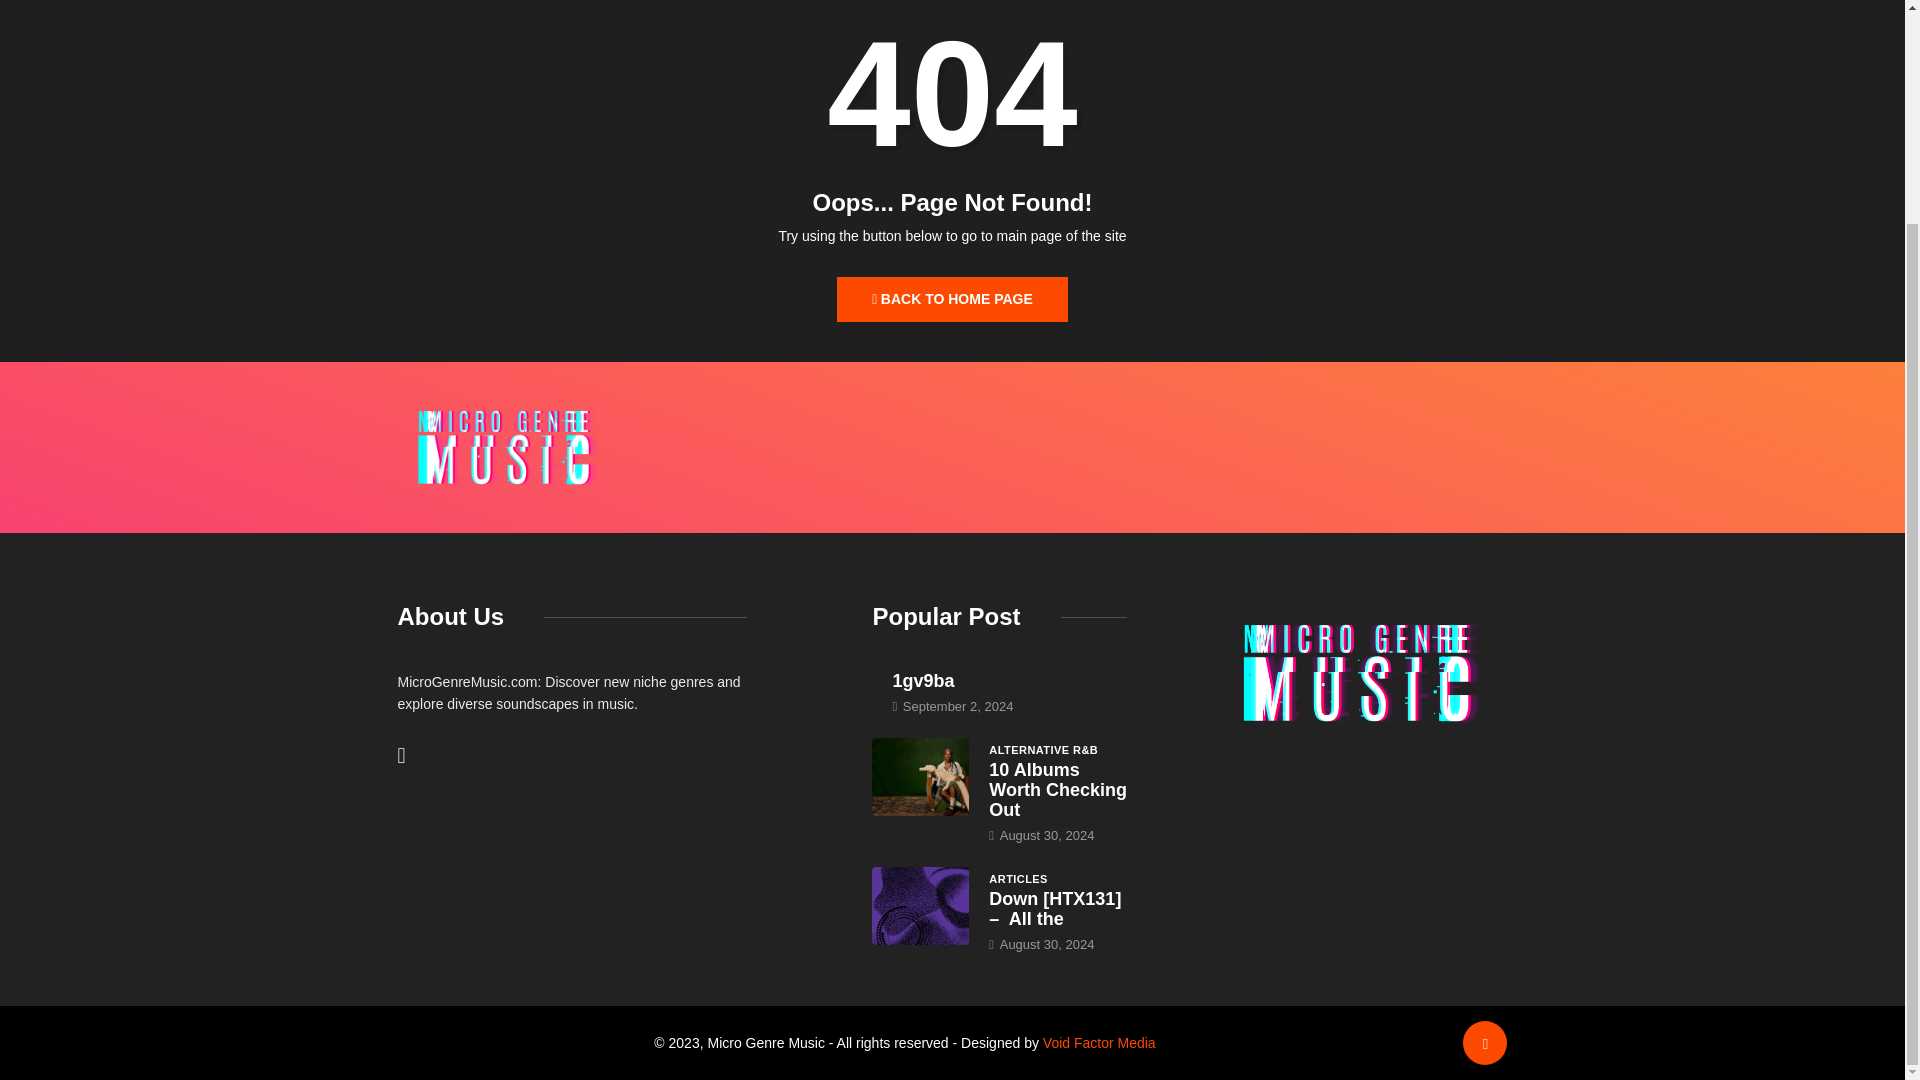 This screenshot has width=1920, height=1080. What do you see at coordinates (1098, 1042) in the screenshot?
I see `Void Factor Media` at bounding box center [1098, 1042].